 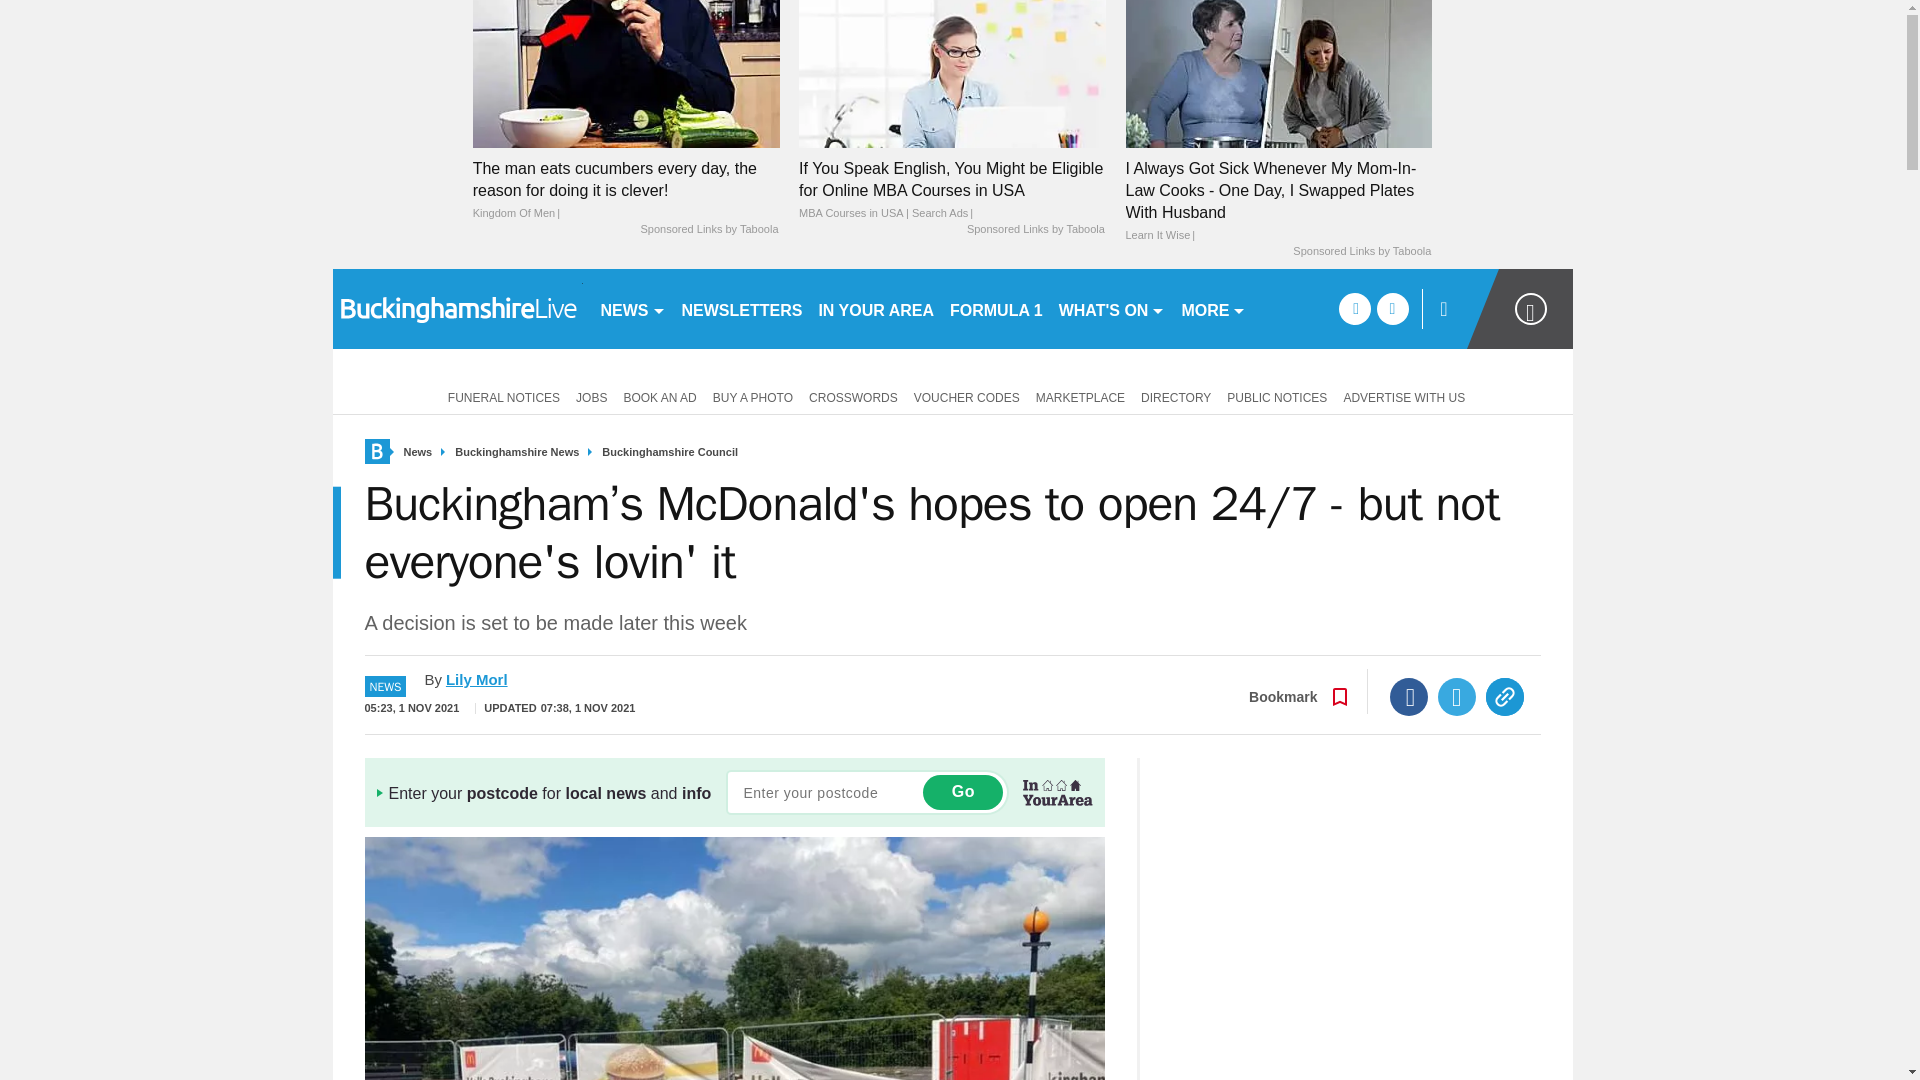 What do you see at coordinates (632, 308) in the screenshot?
I see `NEWS` at bounding box center [632, 308].